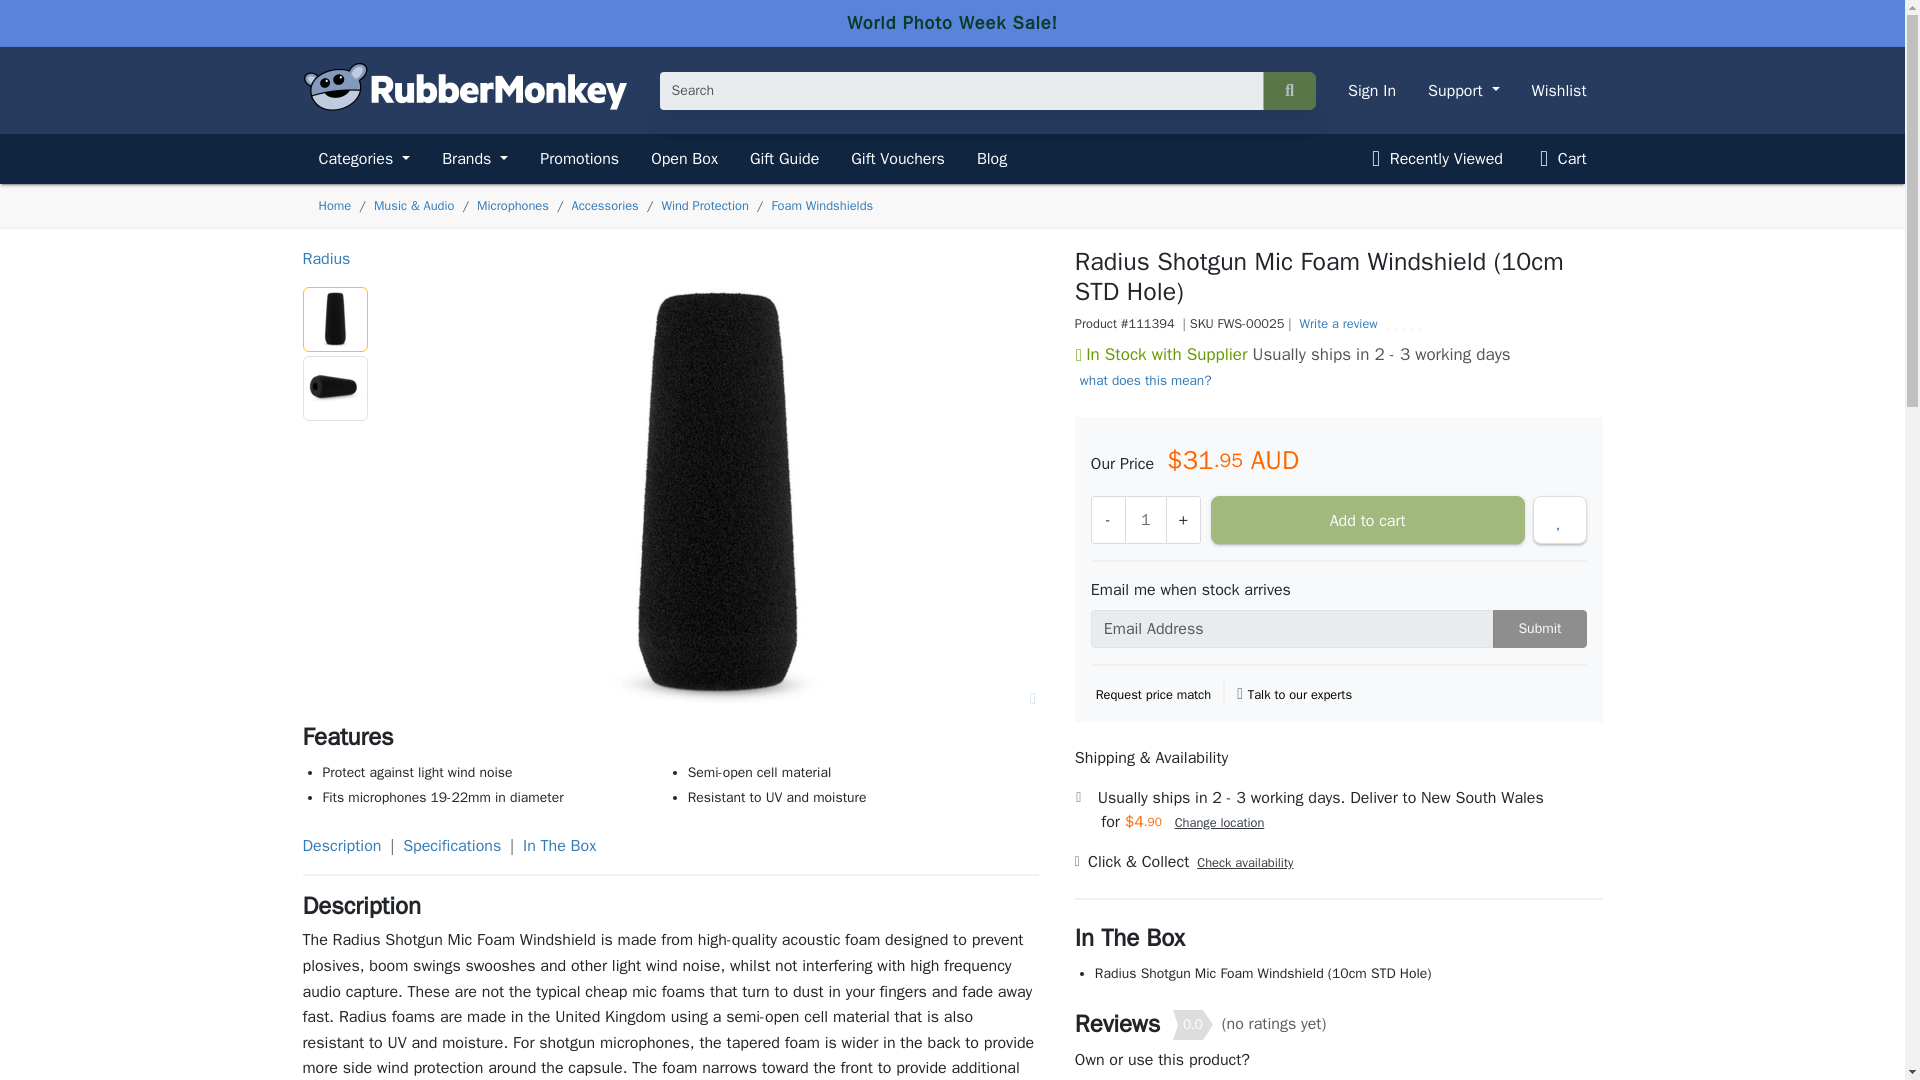 This screenshot has height=1080, width=1920. I want to click on Cart, so click(1560, 158).